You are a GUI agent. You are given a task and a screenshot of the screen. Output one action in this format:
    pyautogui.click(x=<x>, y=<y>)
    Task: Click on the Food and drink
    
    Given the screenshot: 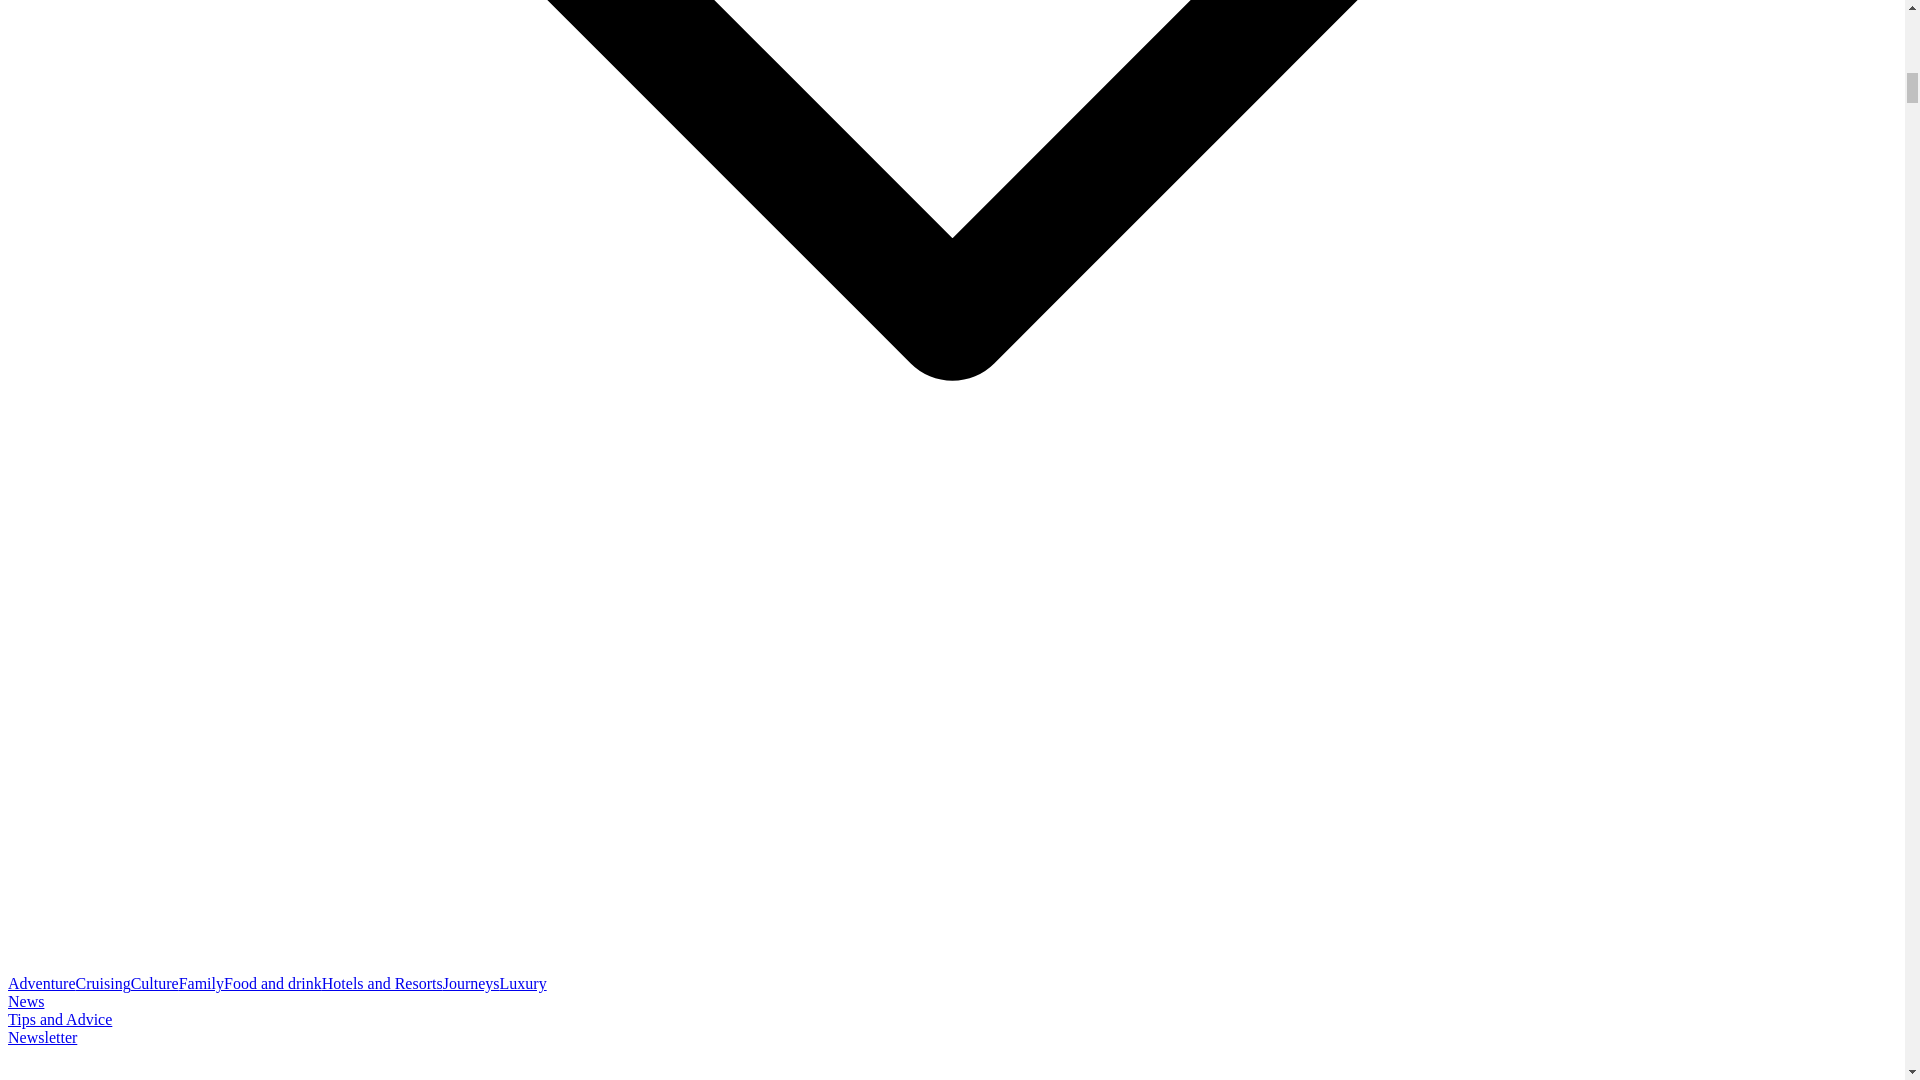 What is the action you would take?
    pyautogui.click(x=273, y=984)
    